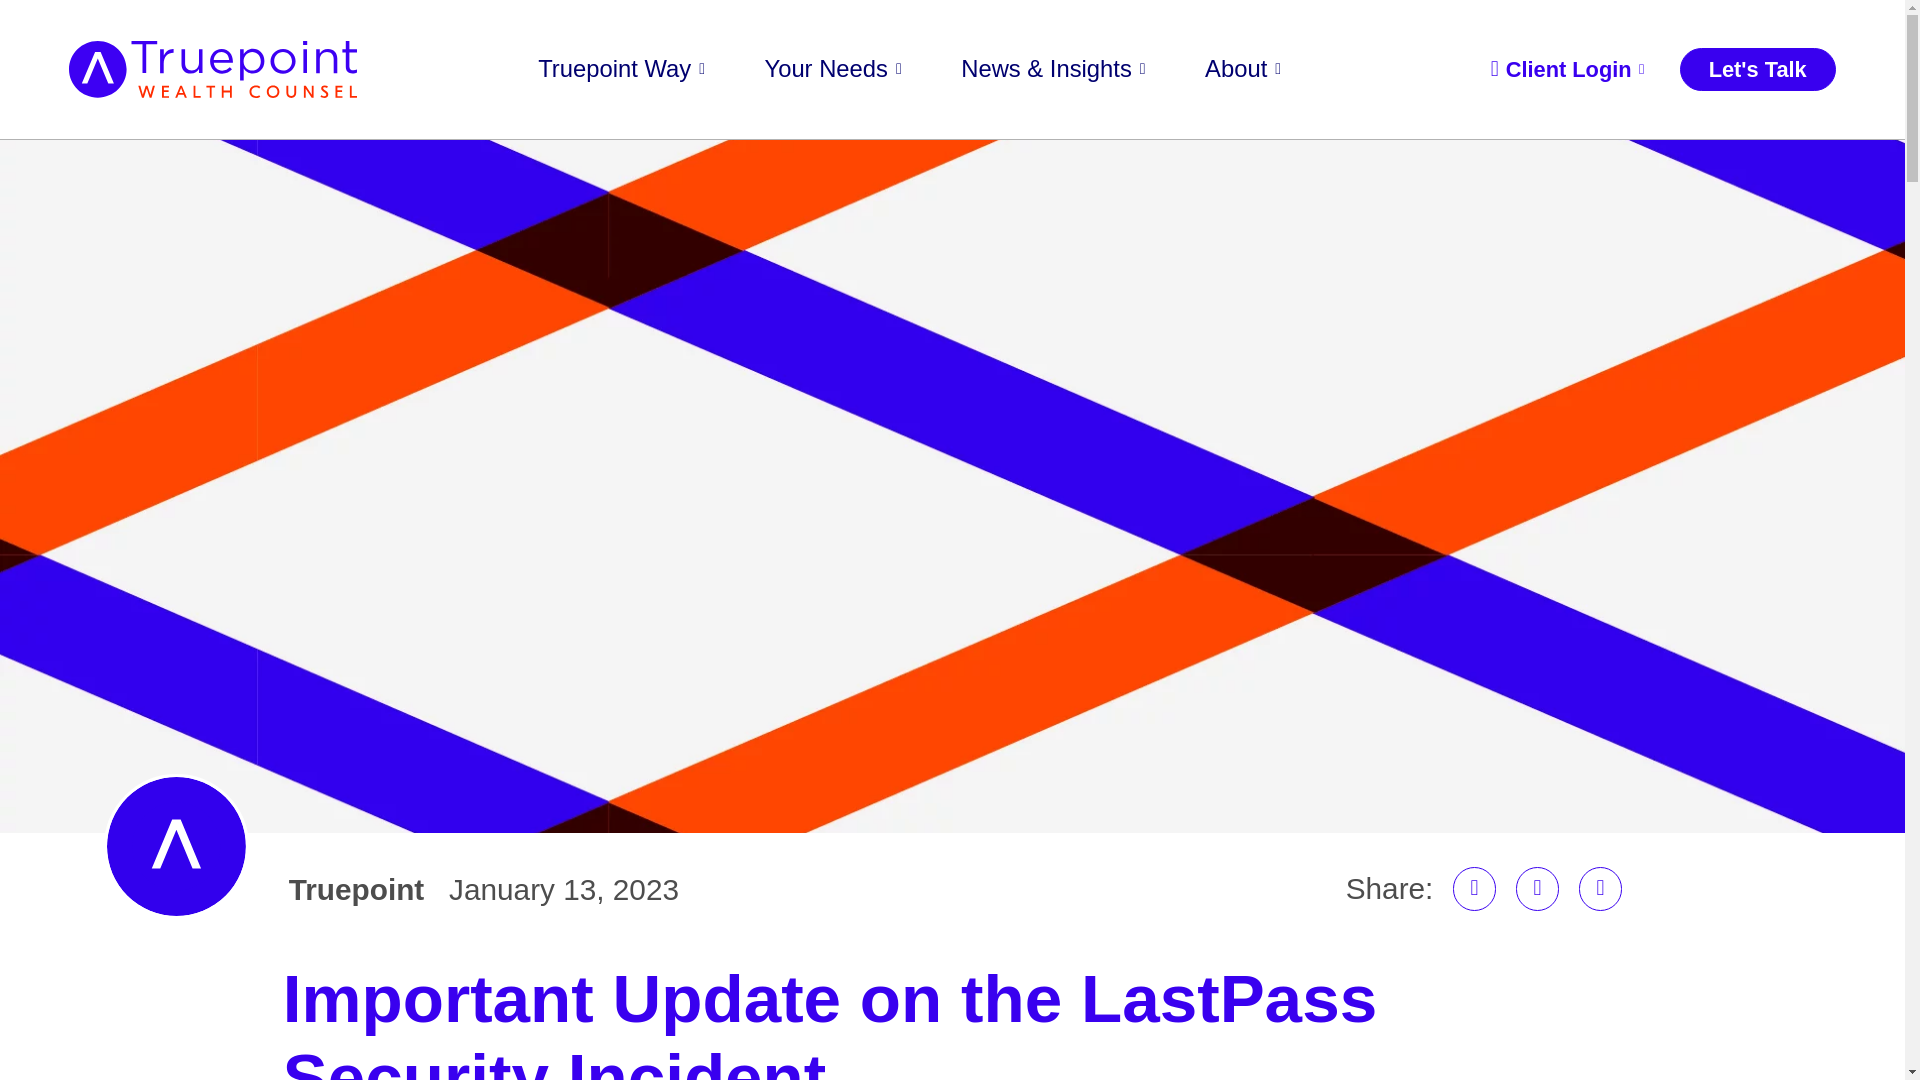 Image resolution: width=1920 pixels, height=1080 pixels. What do you see at coordinates (1475, 889) in the screenshot?
I see `LinkedIn` at bounding box center [1475, 889].